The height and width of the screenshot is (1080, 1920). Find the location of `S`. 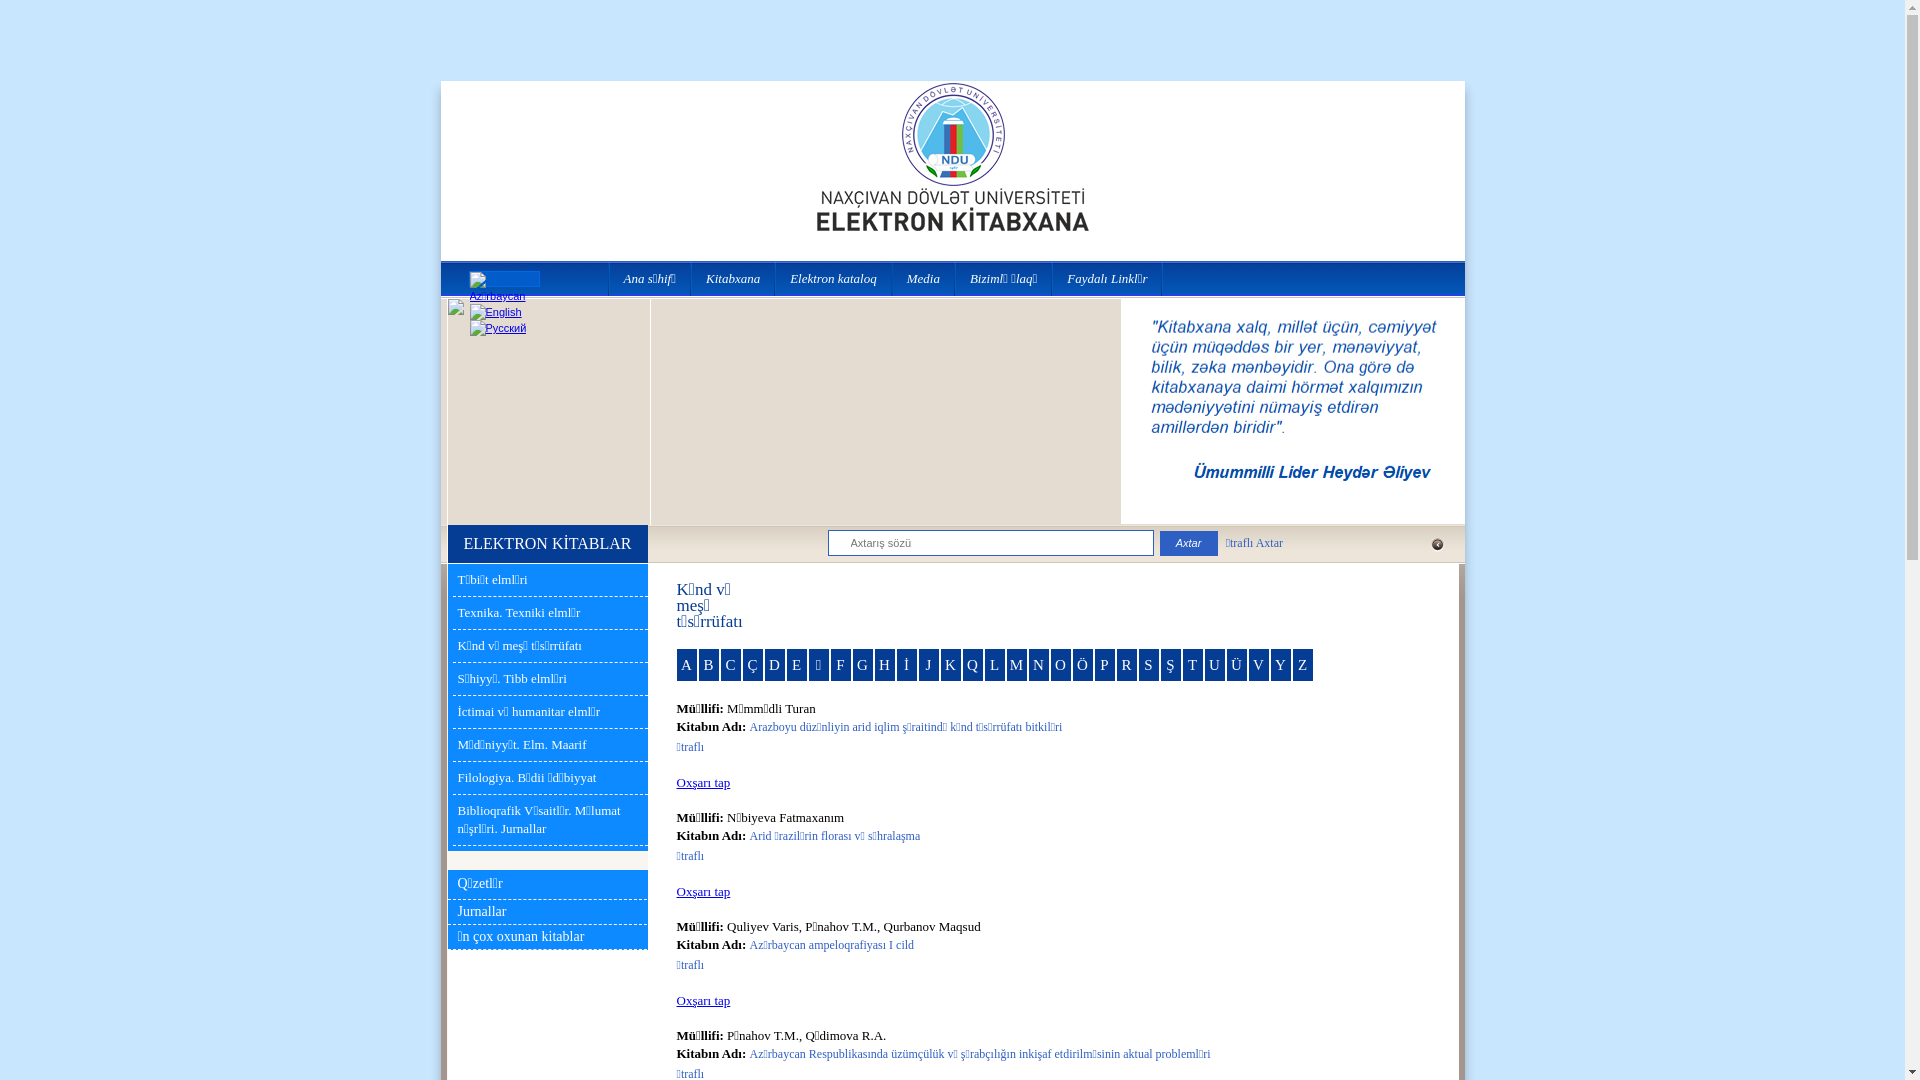

S is located at coordinates (1148, 665).